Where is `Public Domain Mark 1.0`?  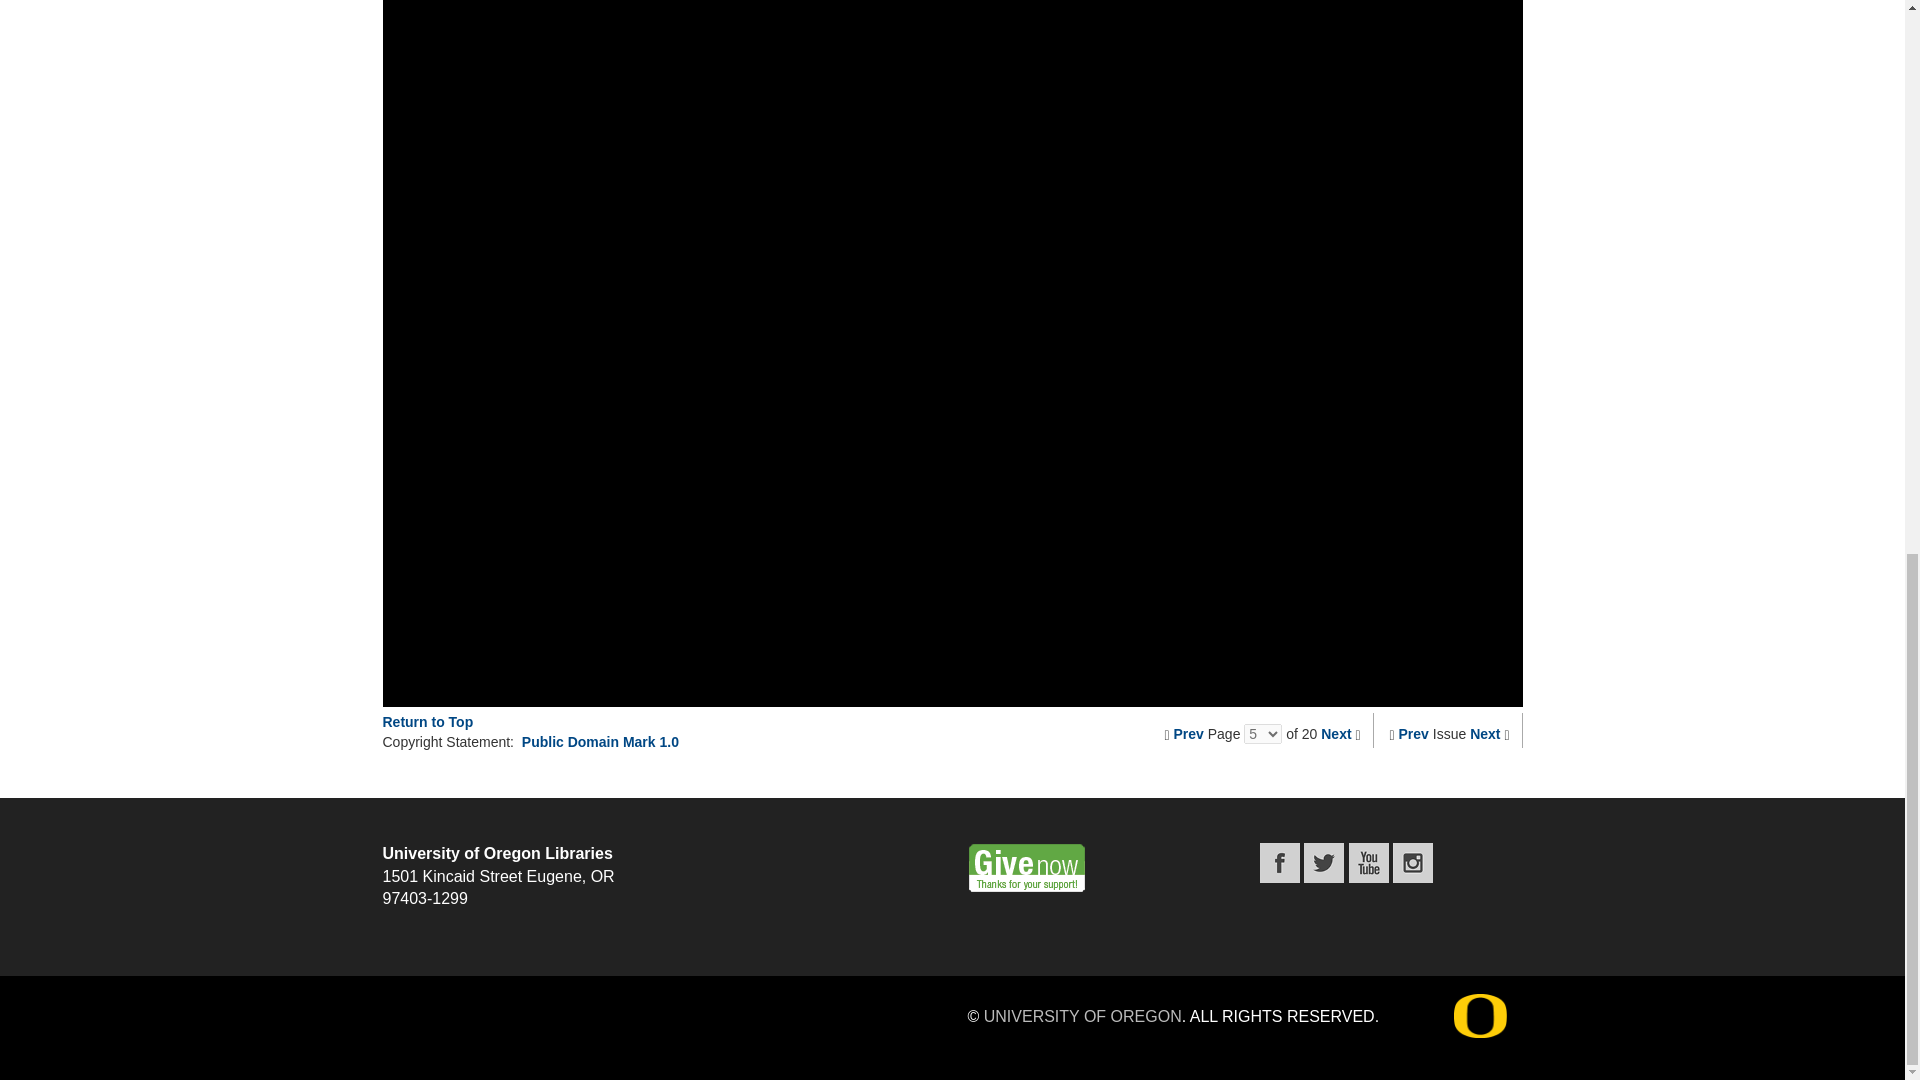
Public Domain Mark 1.0 is located at coordinates (600, 742).